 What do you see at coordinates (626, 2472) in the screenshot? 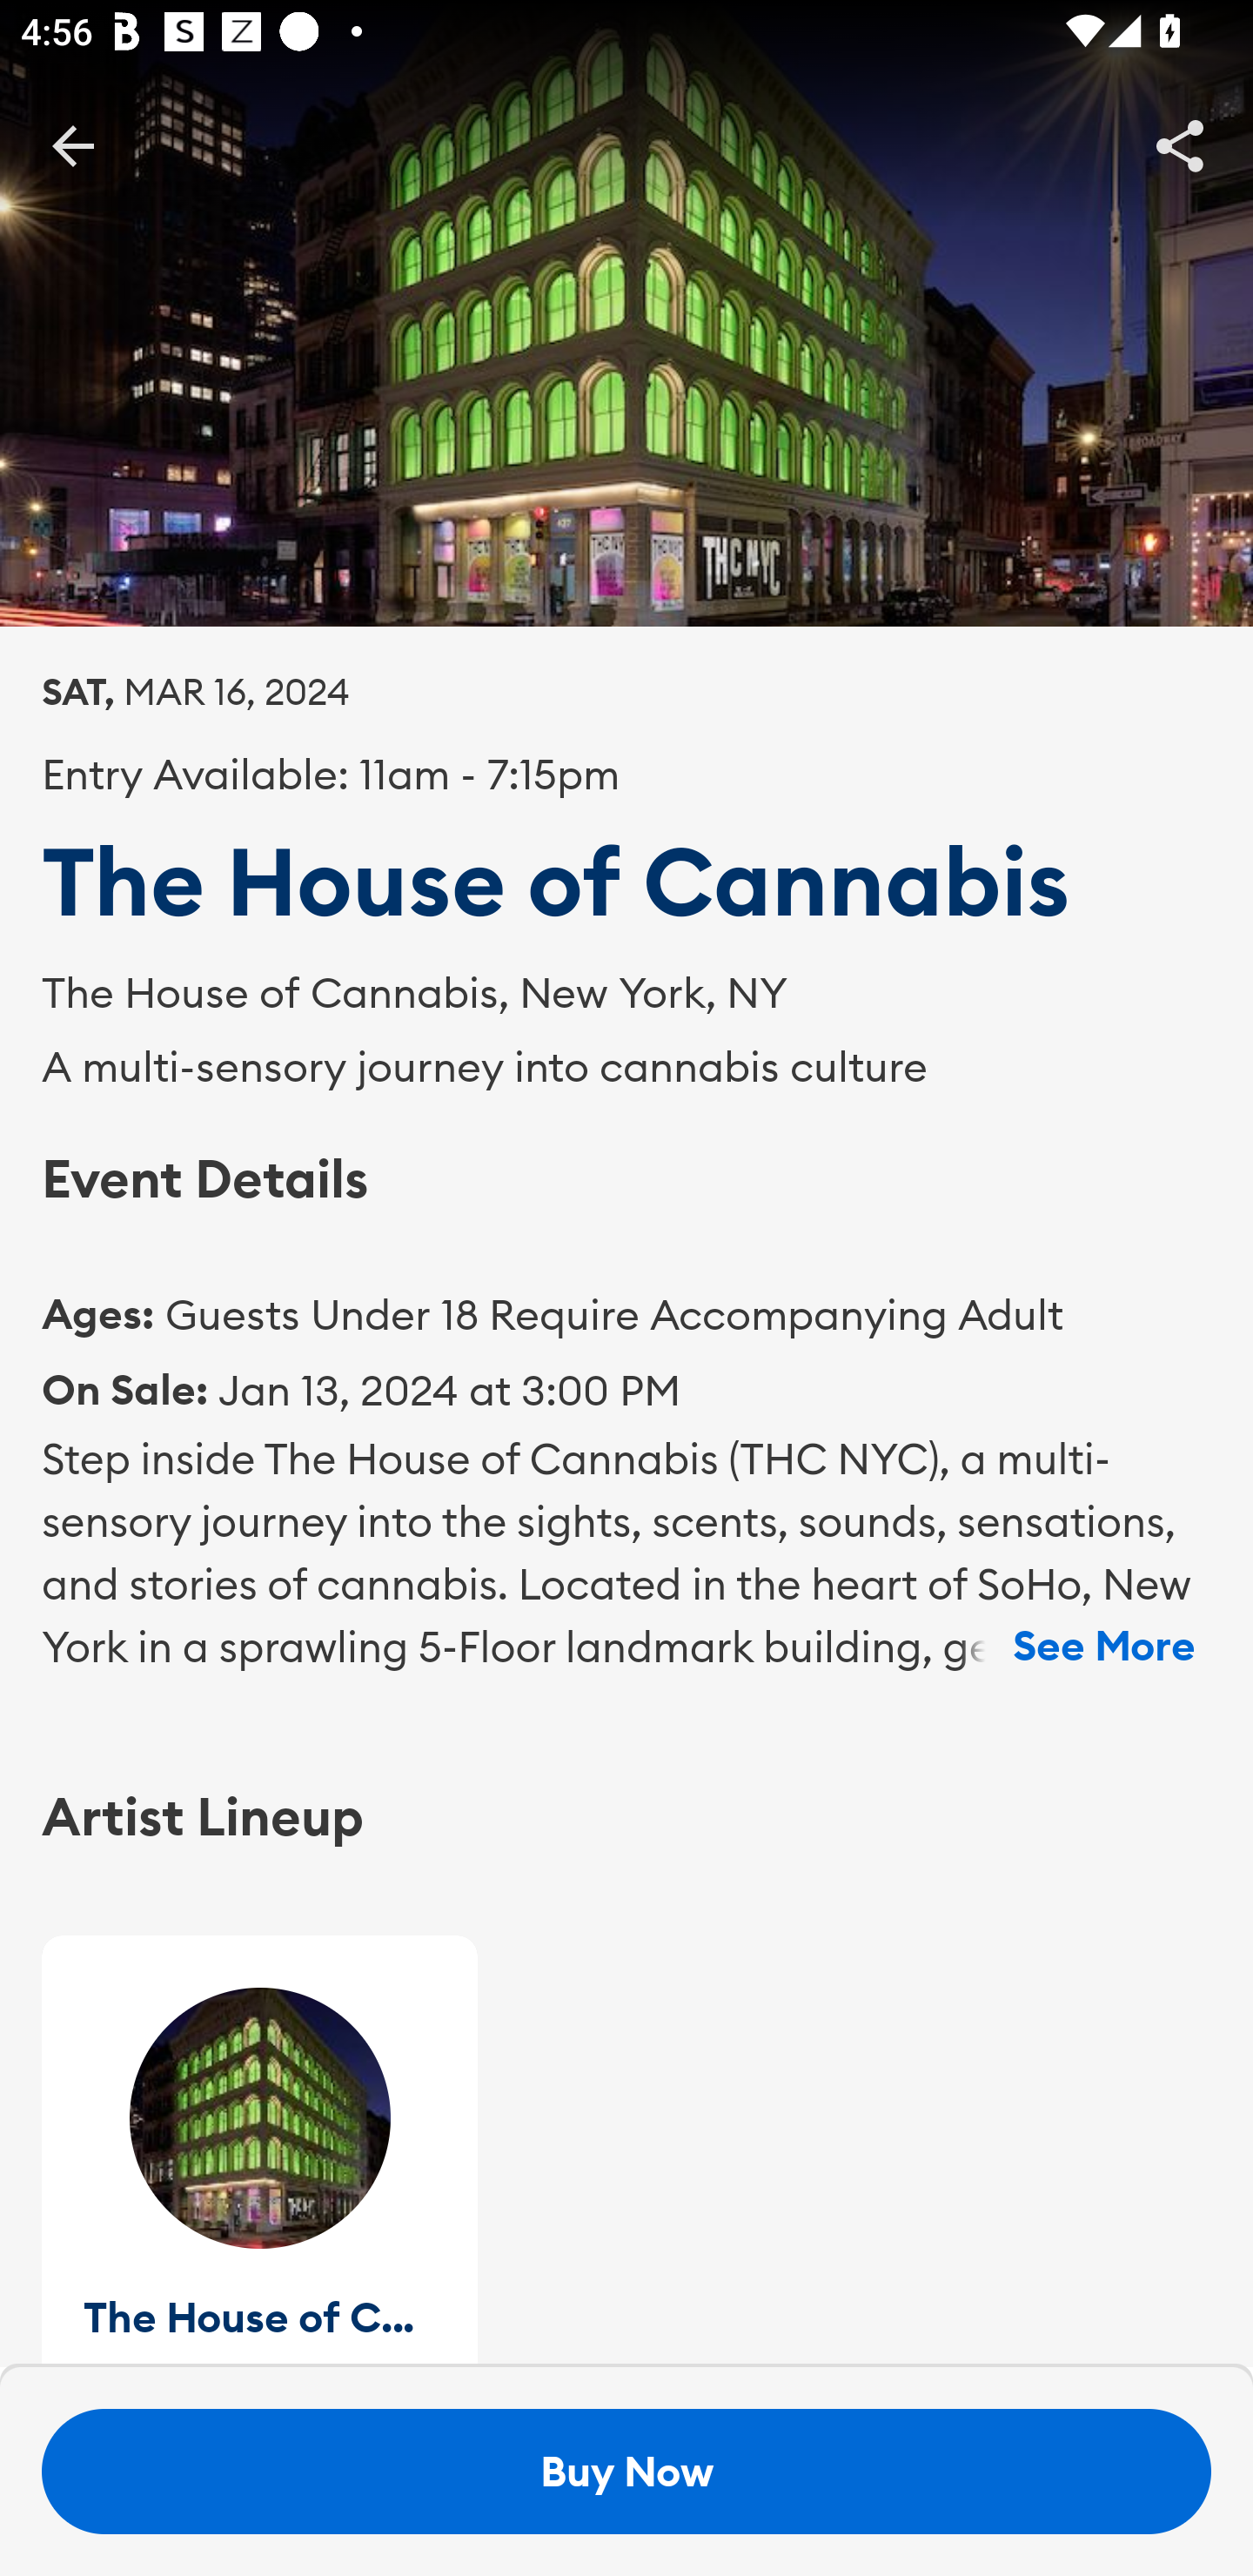
I see `Buy Now` at bounding box center [626, 2472].